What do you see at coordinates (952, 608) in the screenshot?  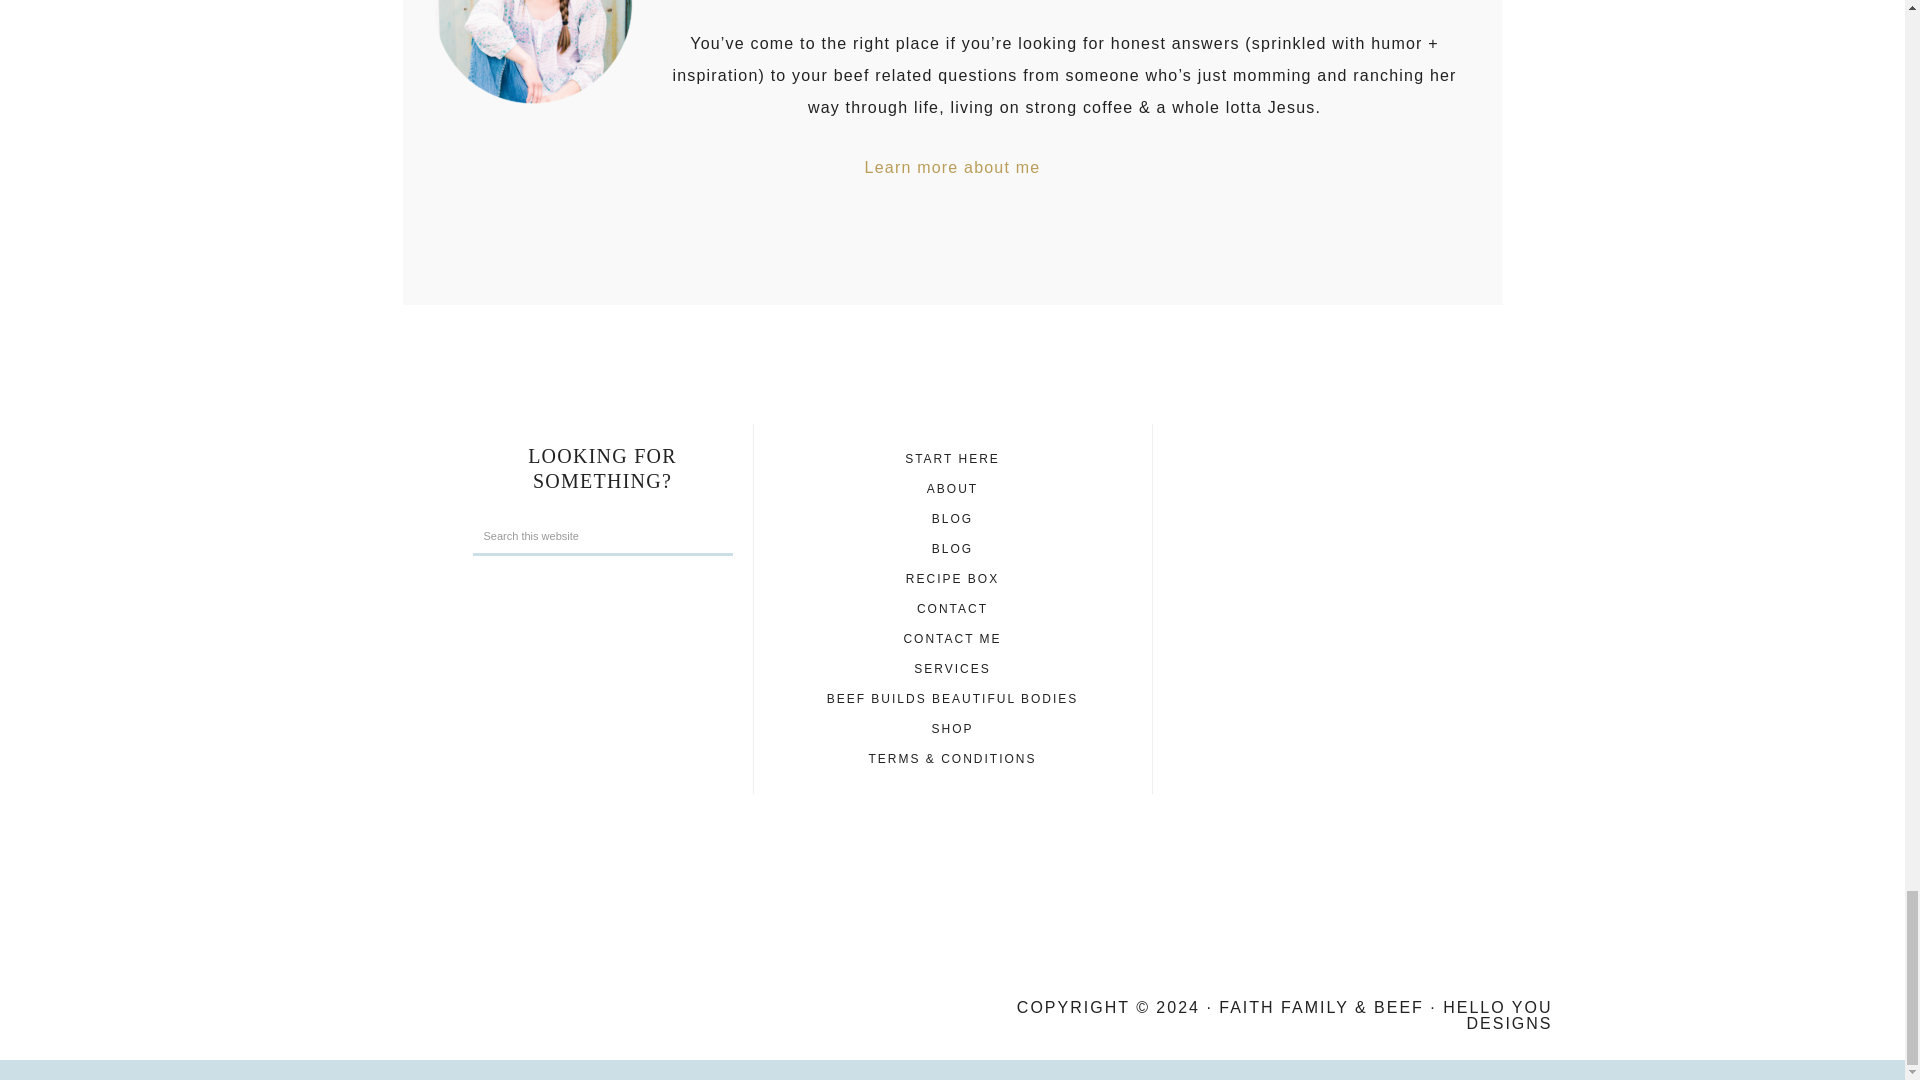 I see `CONTACT` at bounding box center [952, 608].